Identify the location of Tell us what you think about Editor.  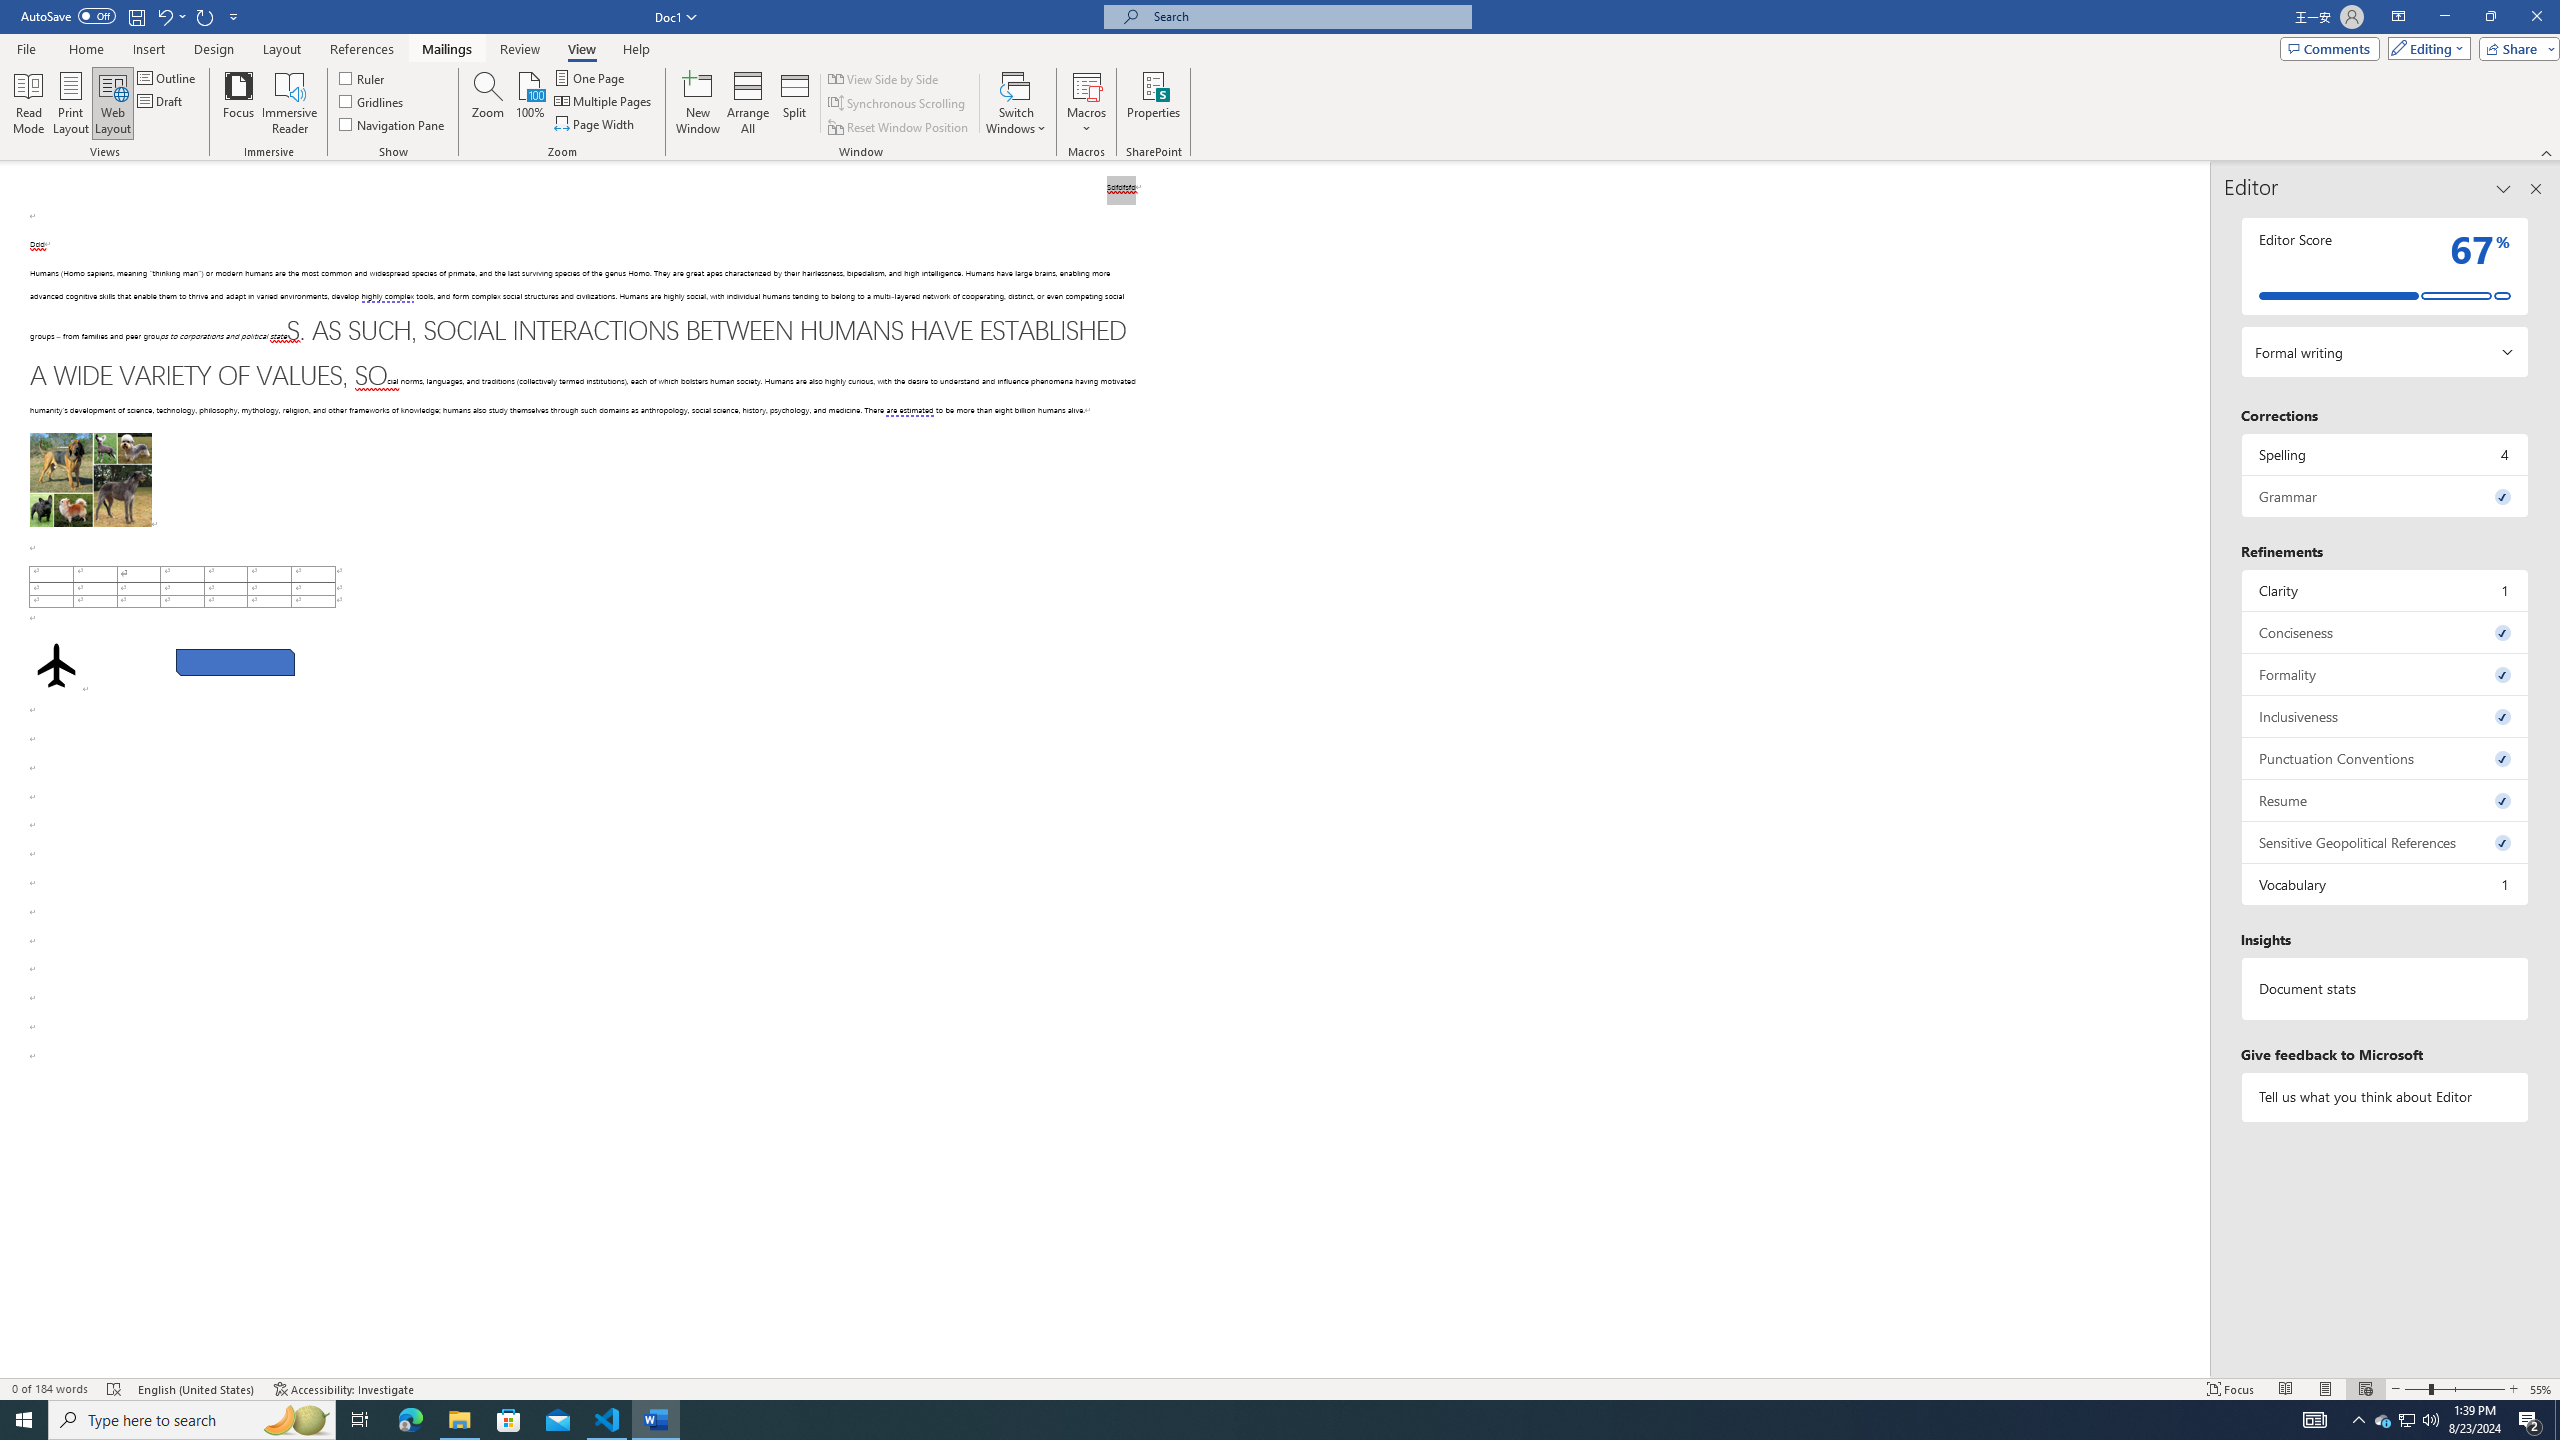
(2386, 1096).